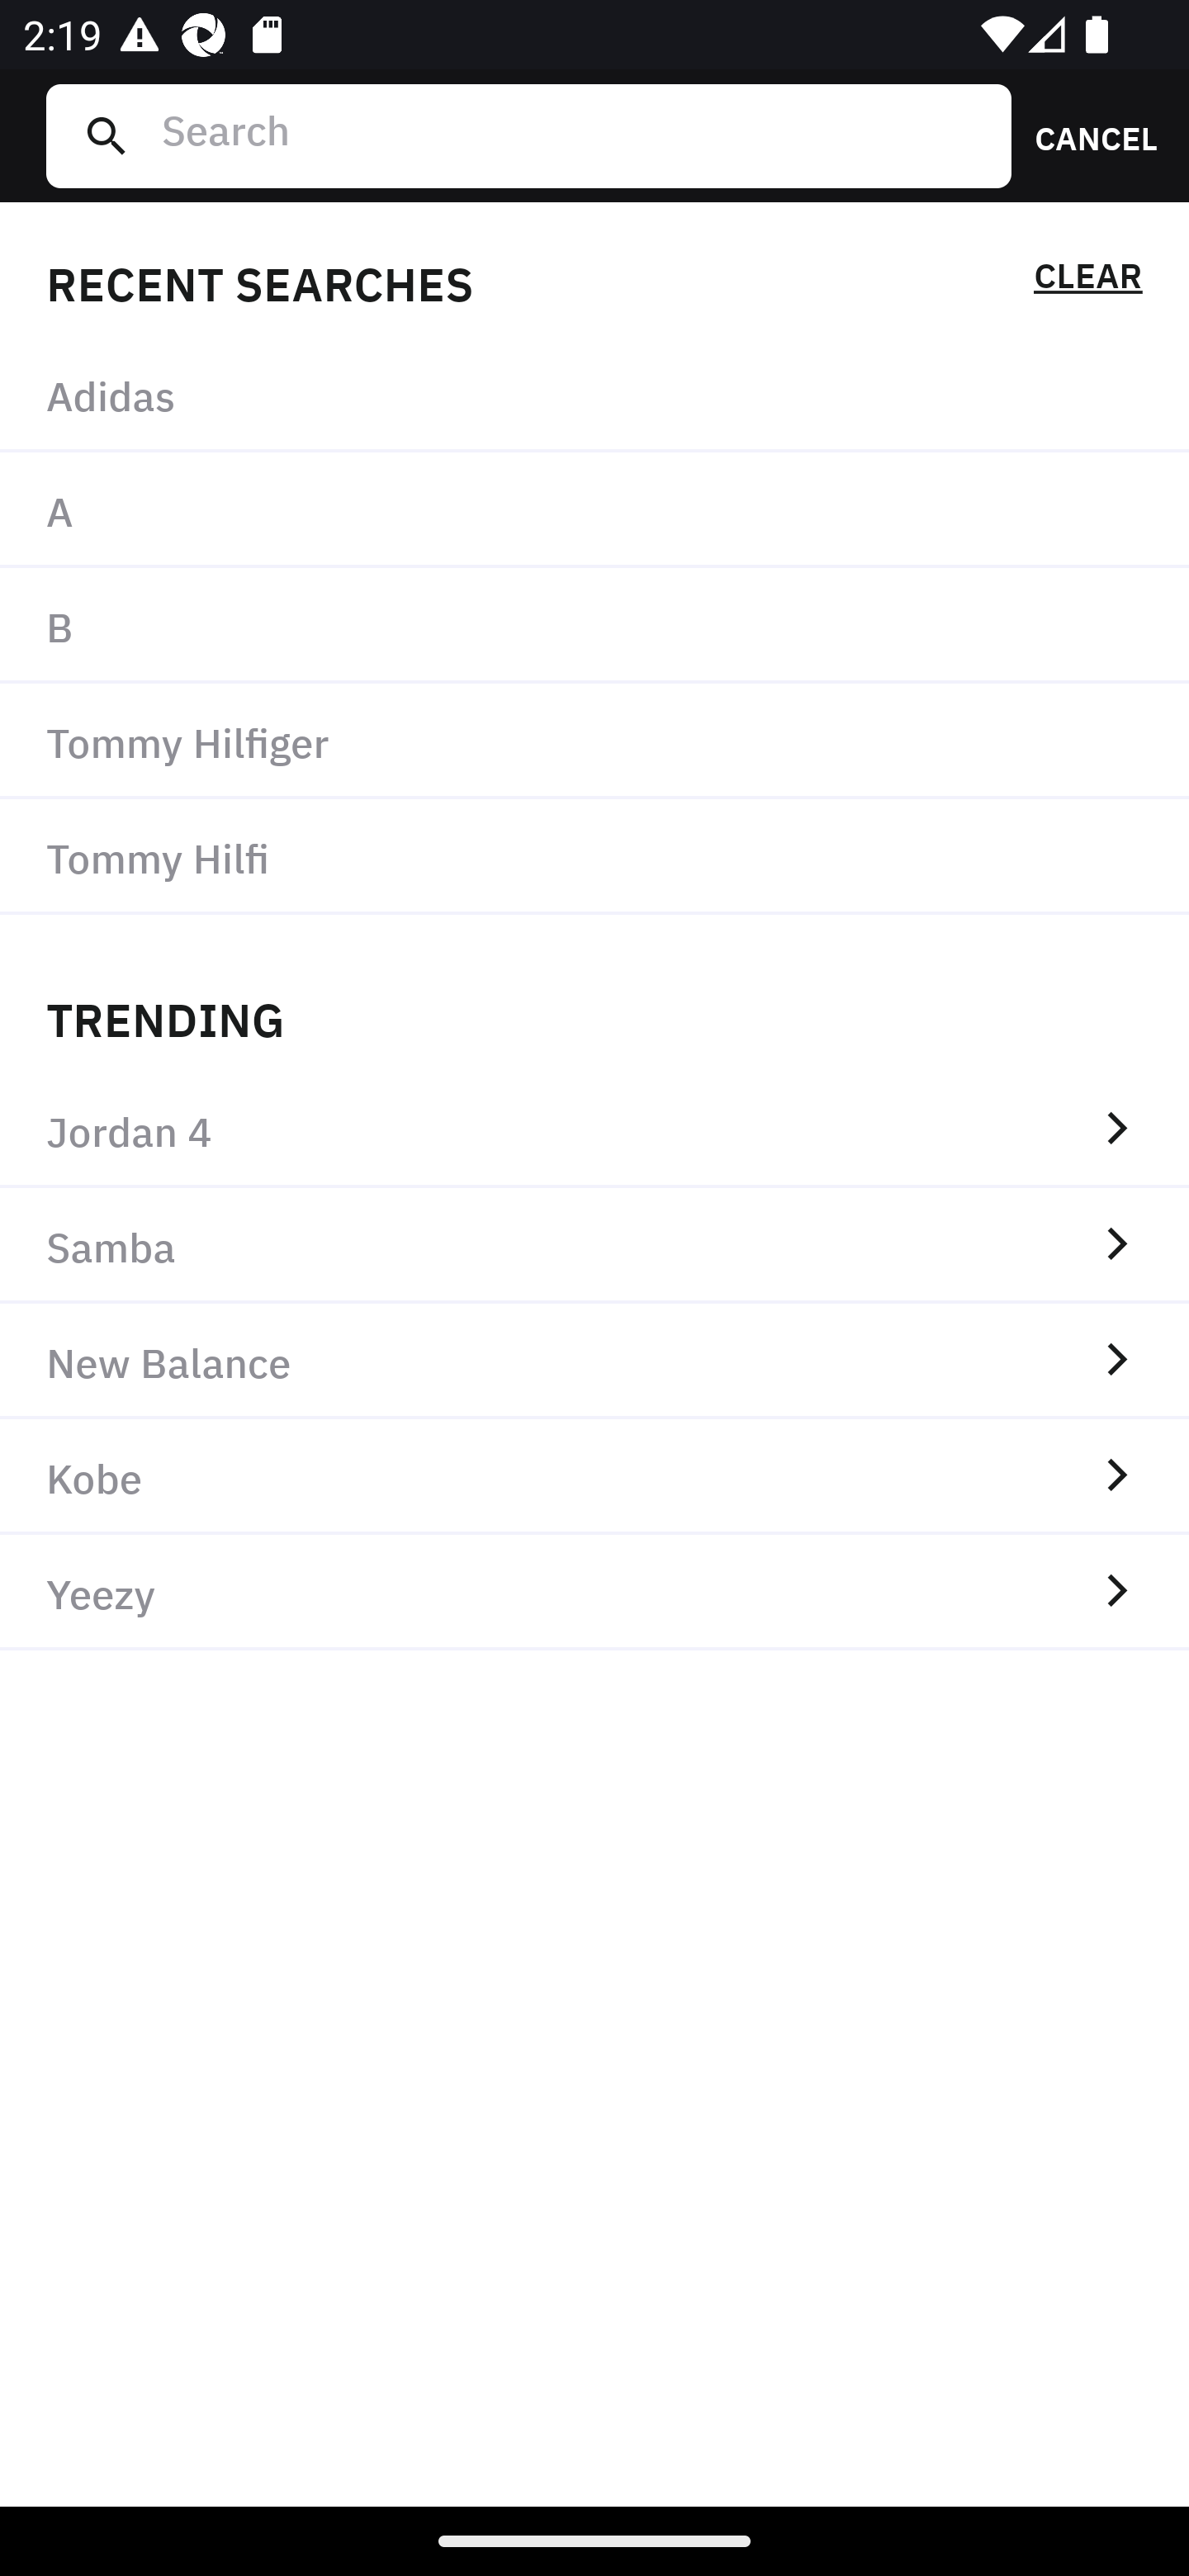 Image resolution: width=1189 pixels, height=2576 pixels. What do you see at coordinates (594, 740) in the screenshot?
I see `Tommy Hilfiger` at bounding box center [594, 740].